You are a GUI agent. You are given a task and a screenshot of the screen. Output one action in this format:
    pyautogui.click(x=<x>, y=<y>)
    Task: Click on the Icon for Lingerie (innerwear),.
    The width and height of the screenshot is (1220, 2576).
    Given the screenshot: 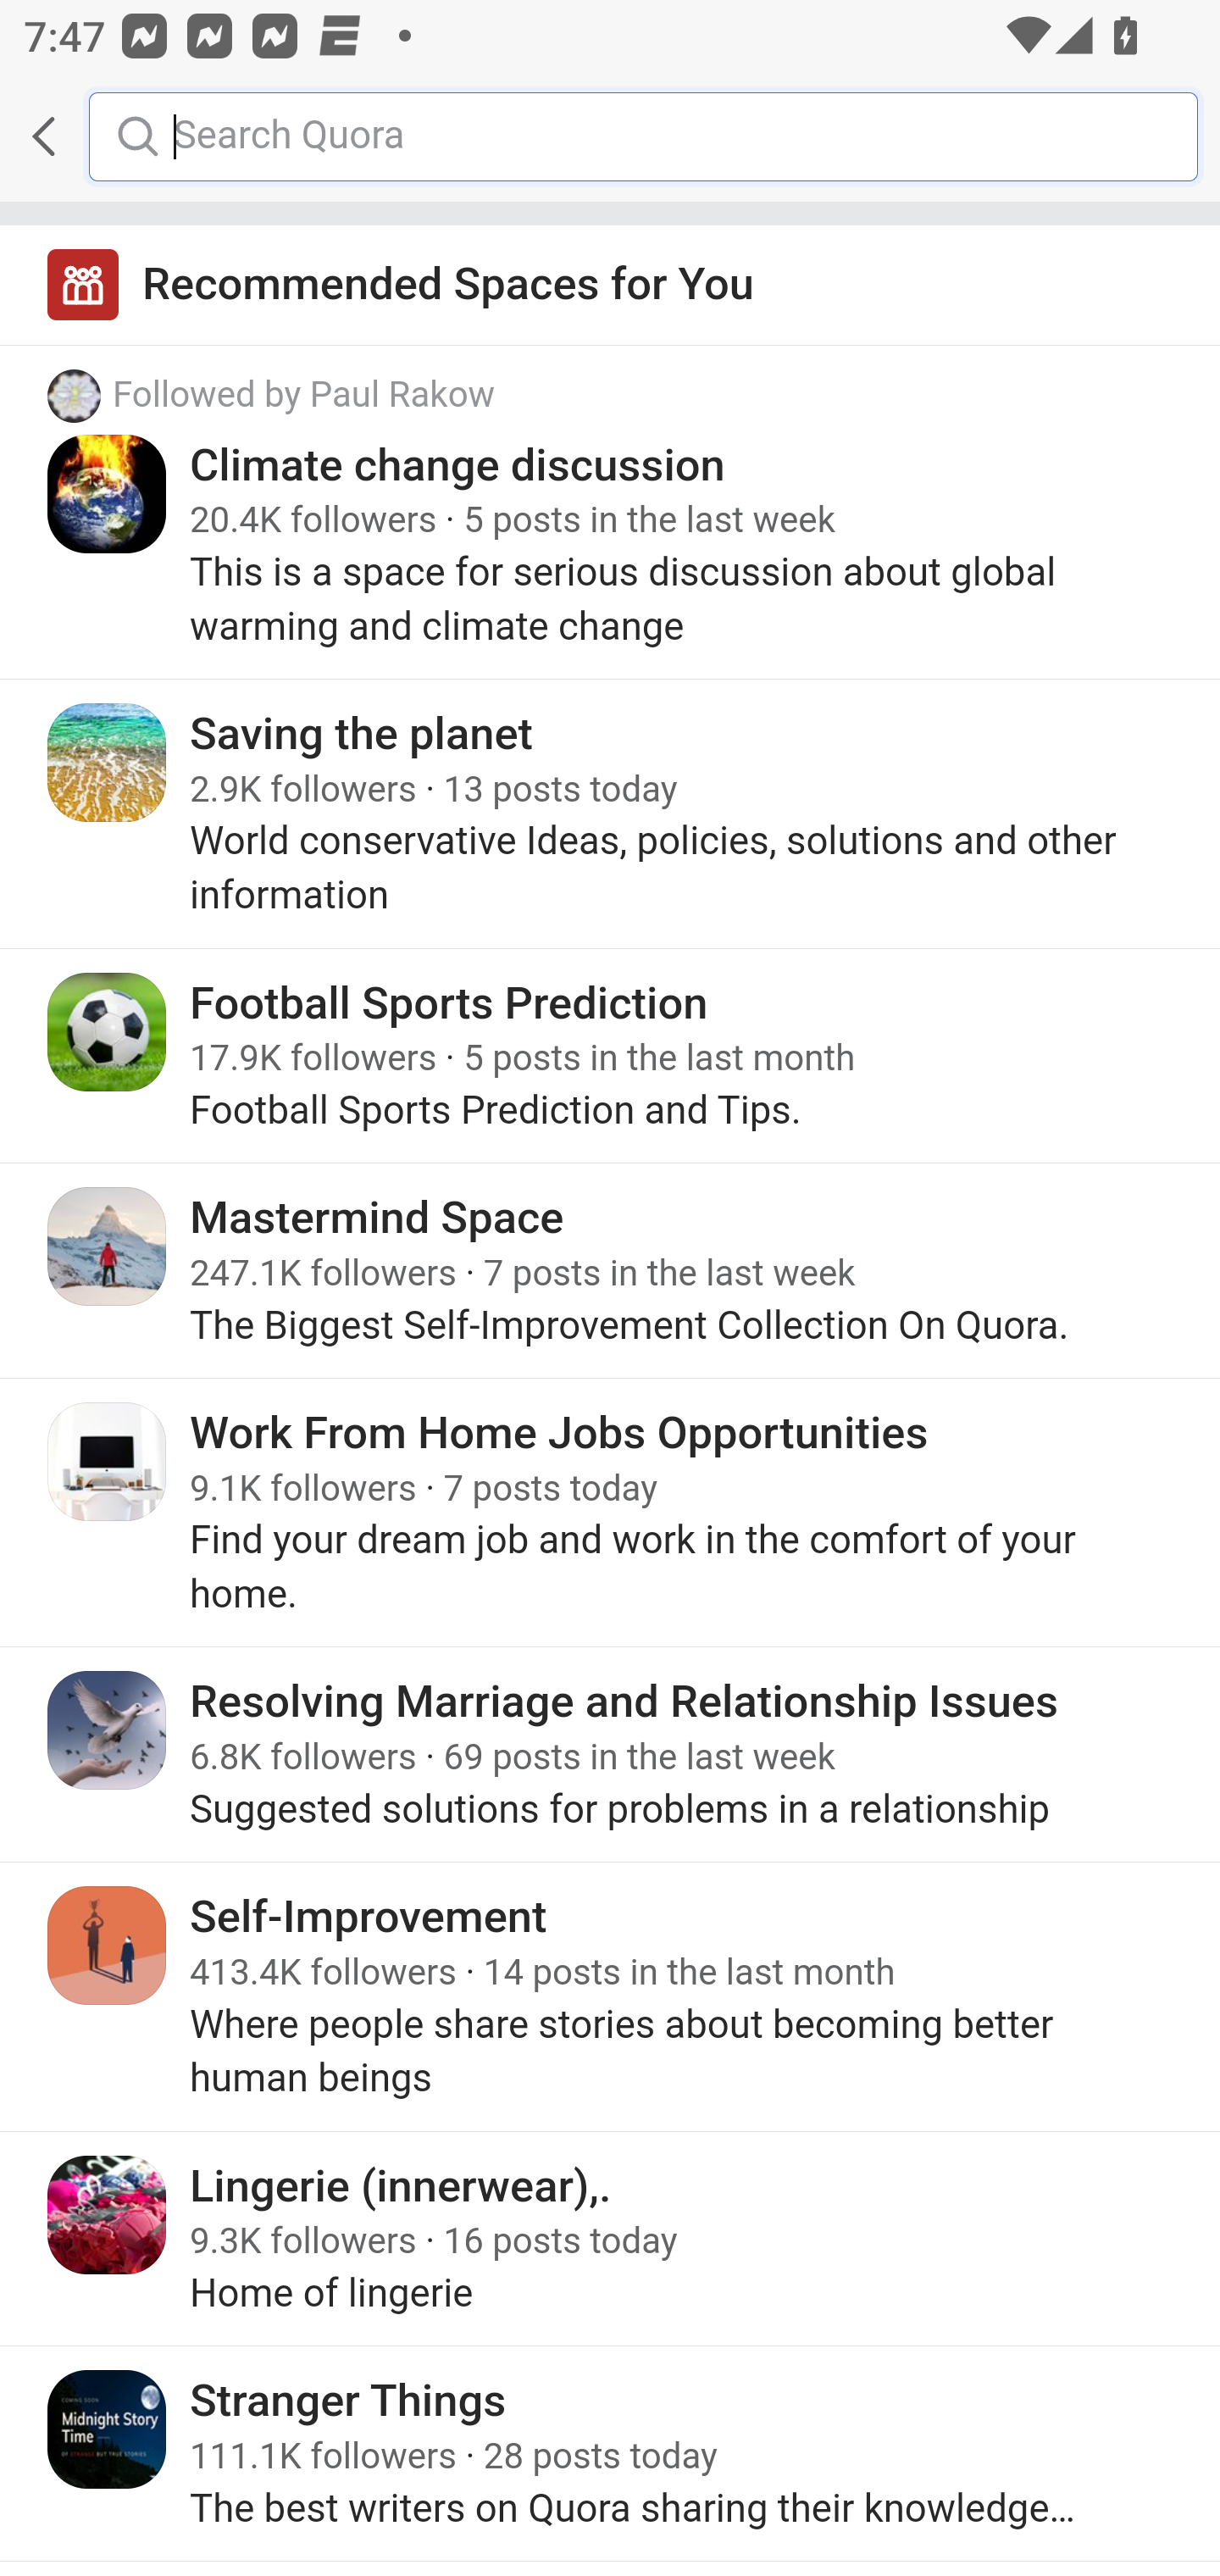 What is the action you would take?
    pyautogui.click(x=108, y=2213)
    